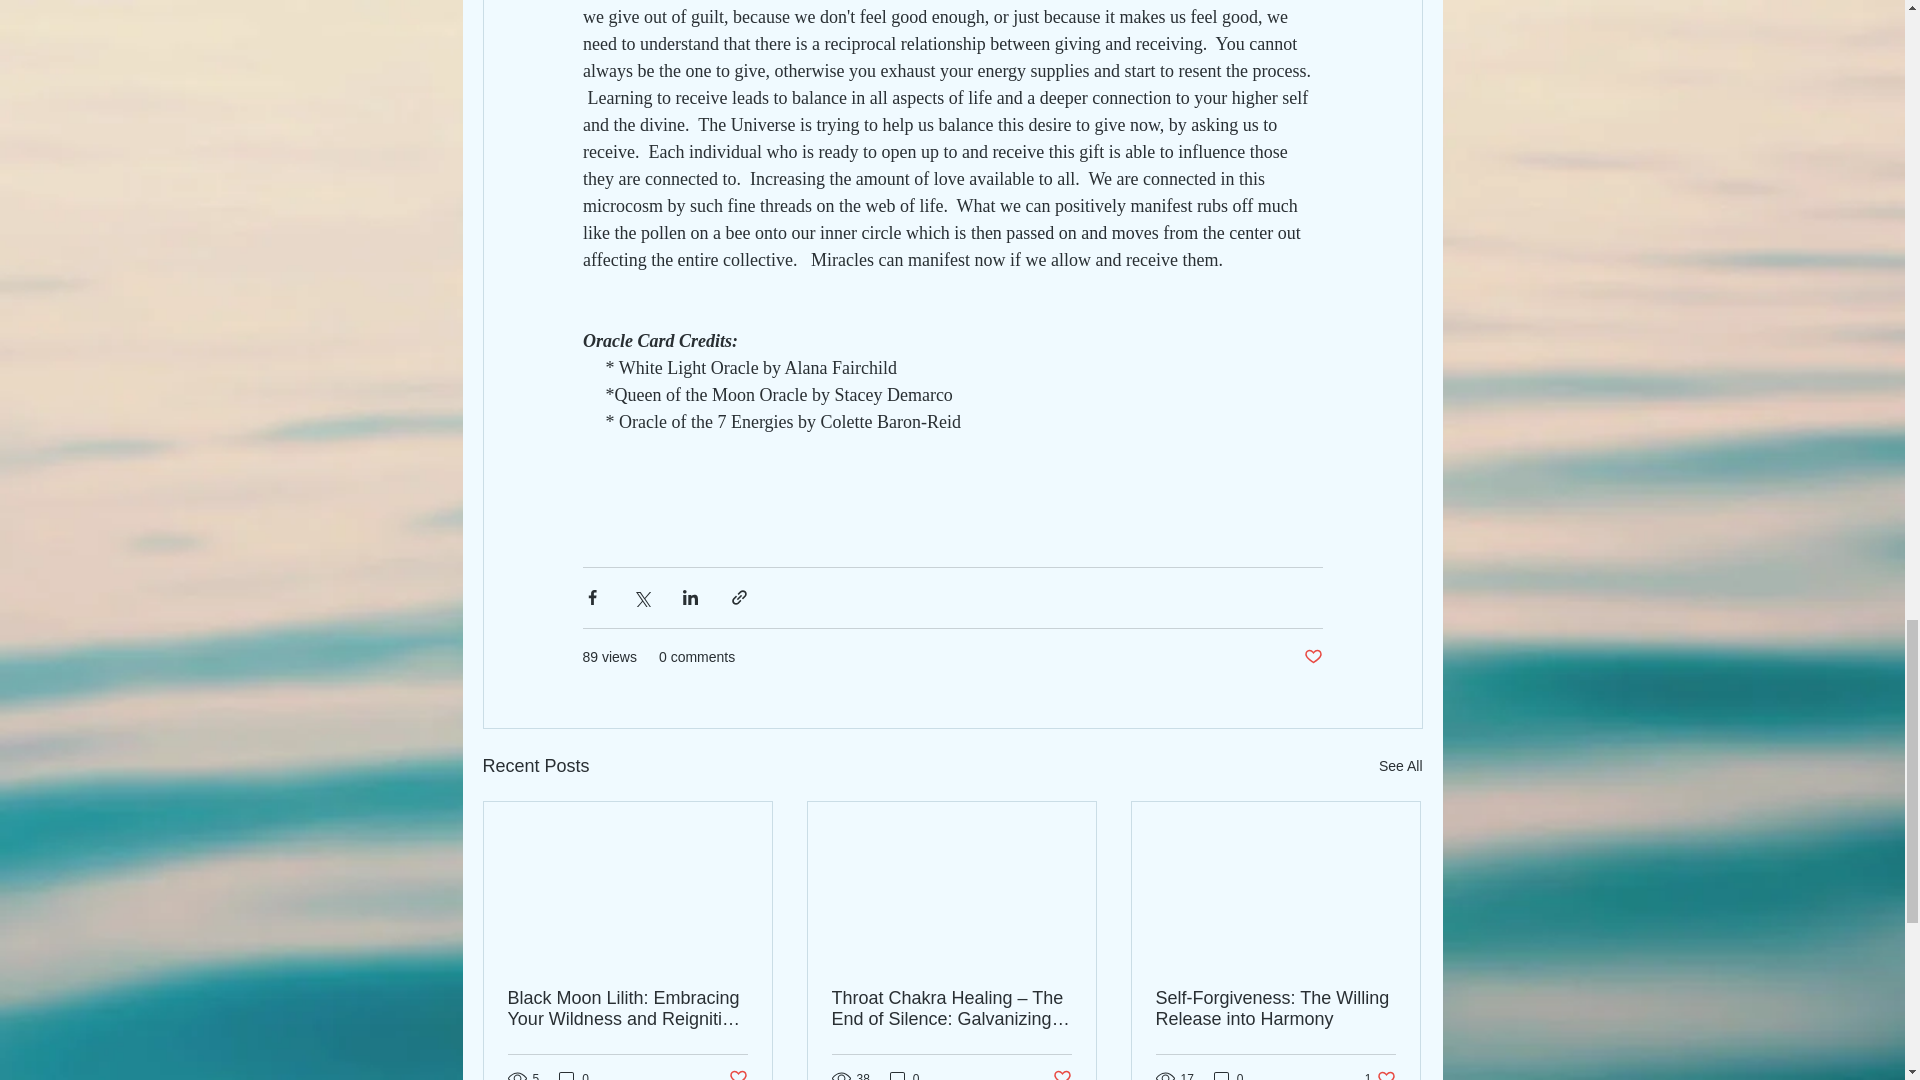 This screenshot has width=1920, height=1080. Describe the element at coordinates (1312, 657) in the screenshot. I see `Post not marked as liked` at that location.